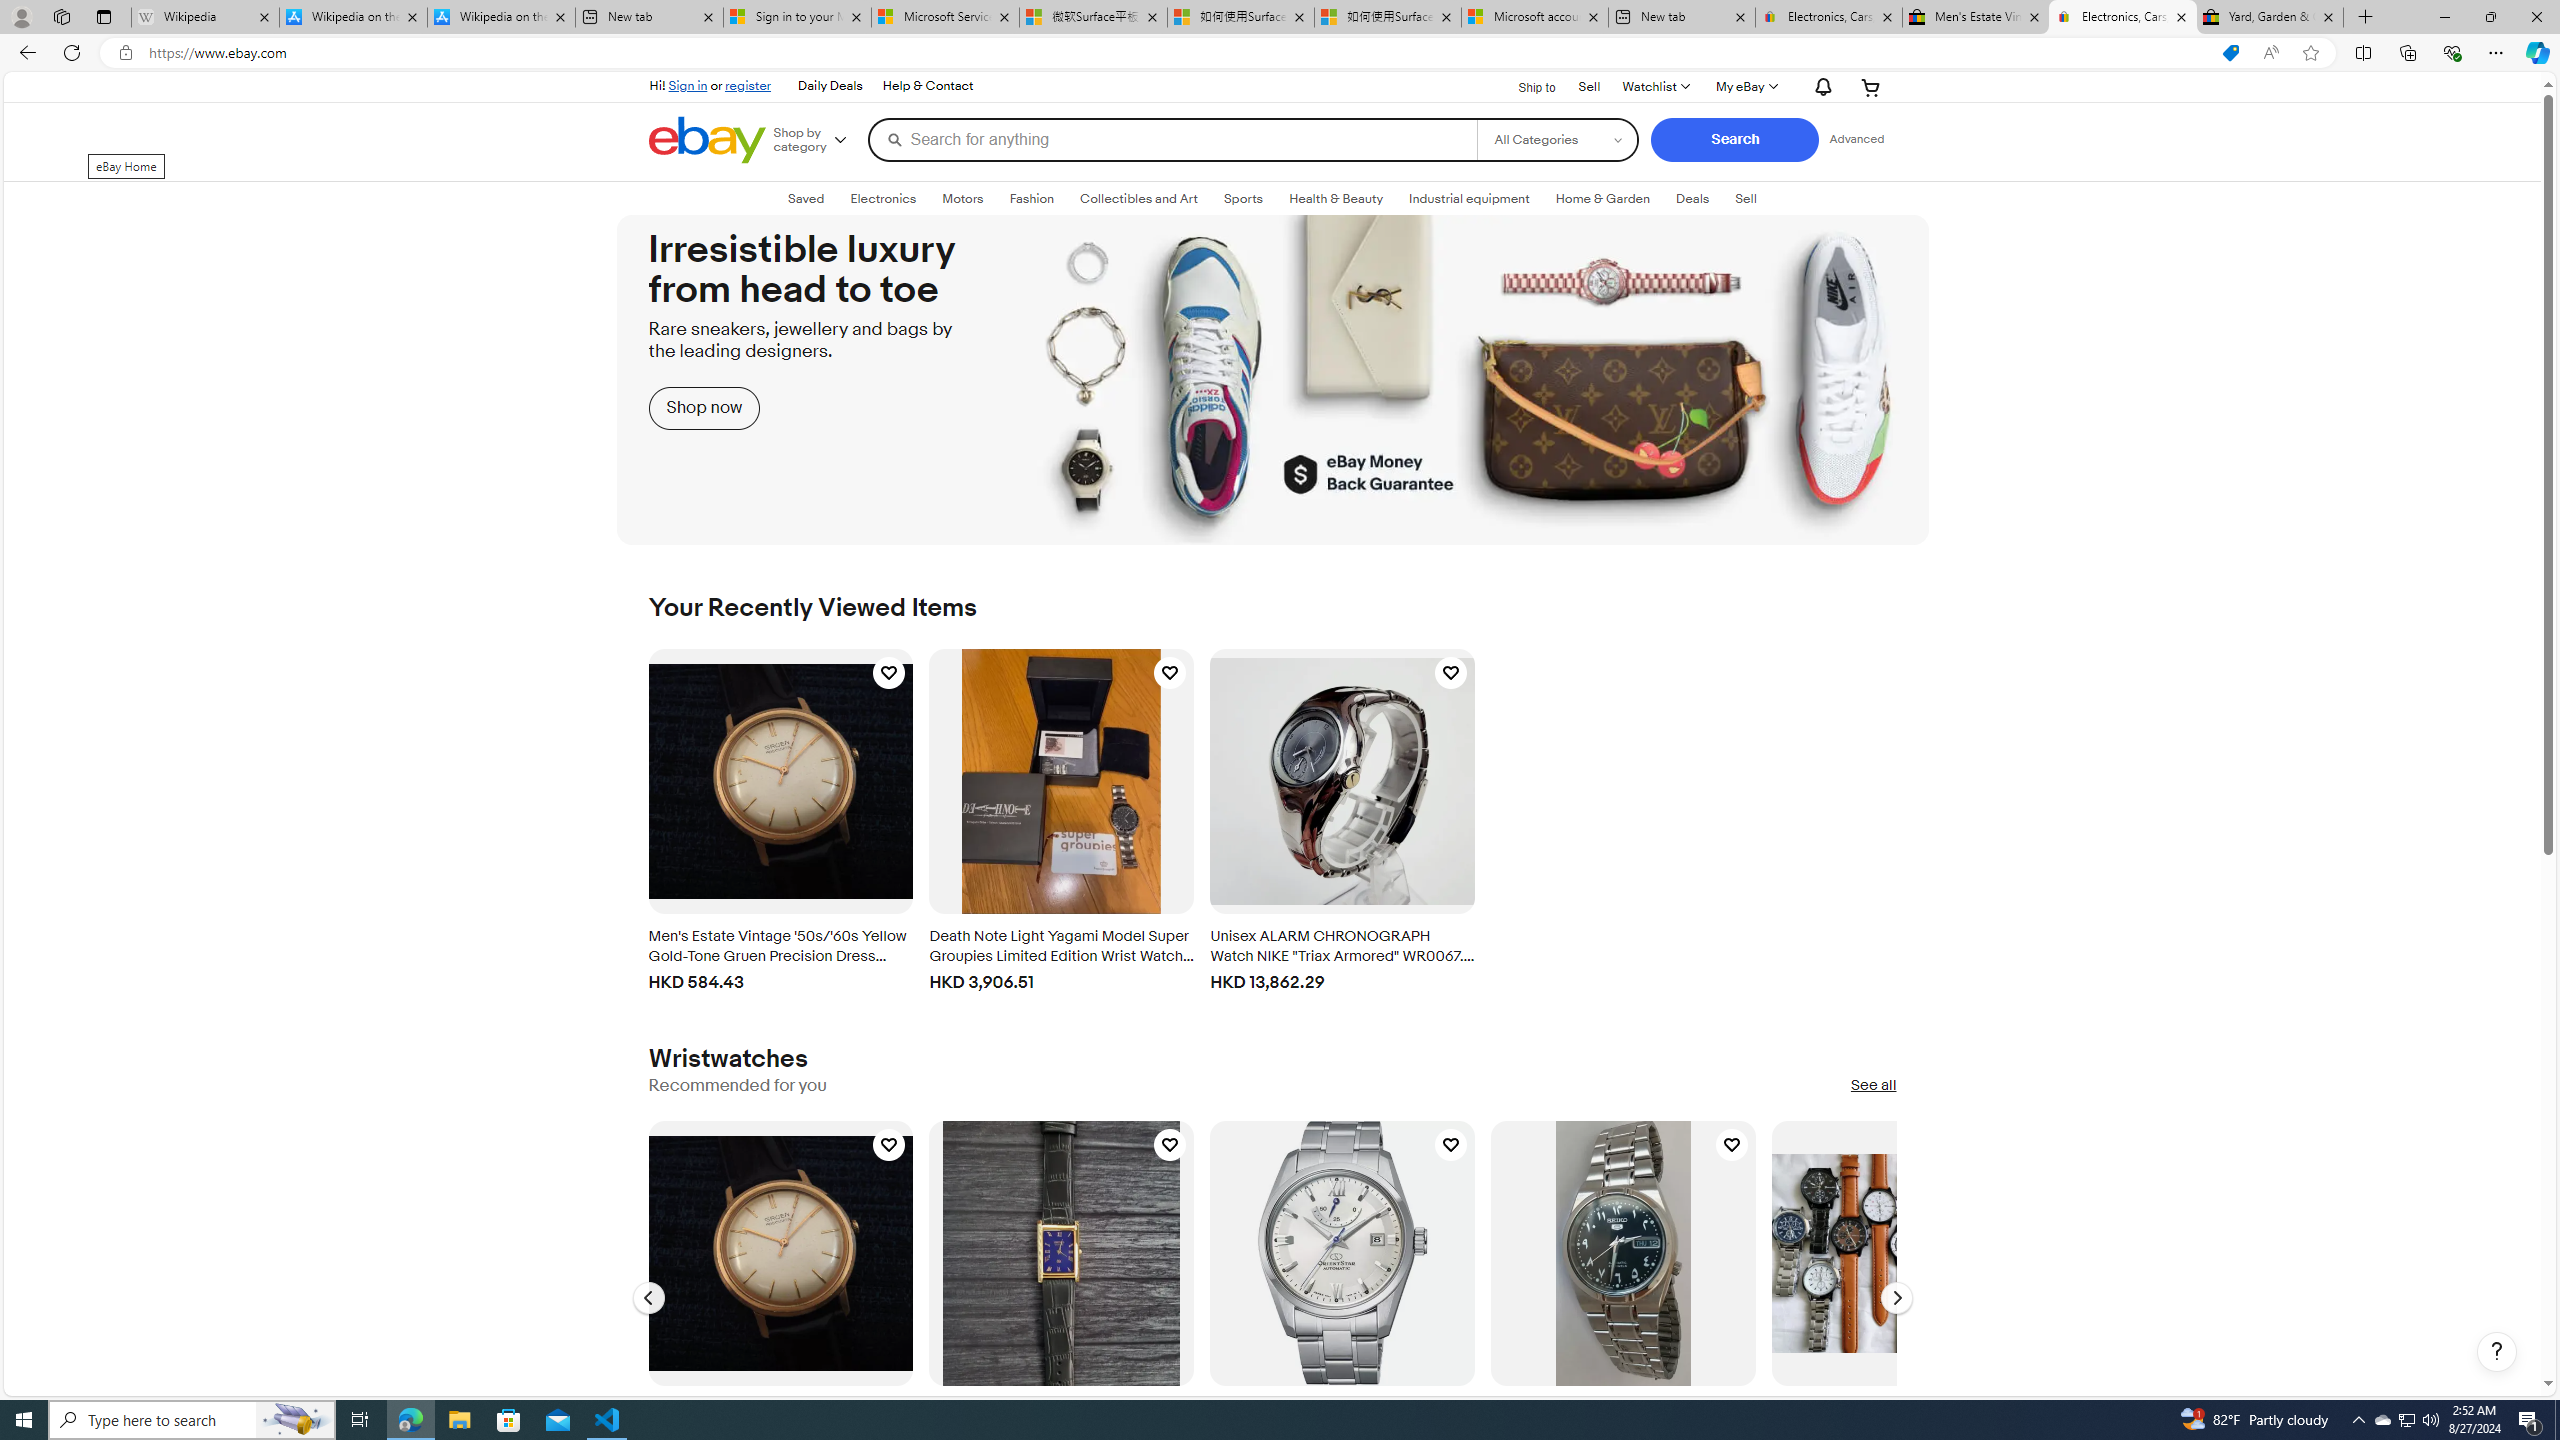 The height and width of the screenshot is (1440, 2560). I want to click on SportsExpand: Sports, so click(1244, 198).